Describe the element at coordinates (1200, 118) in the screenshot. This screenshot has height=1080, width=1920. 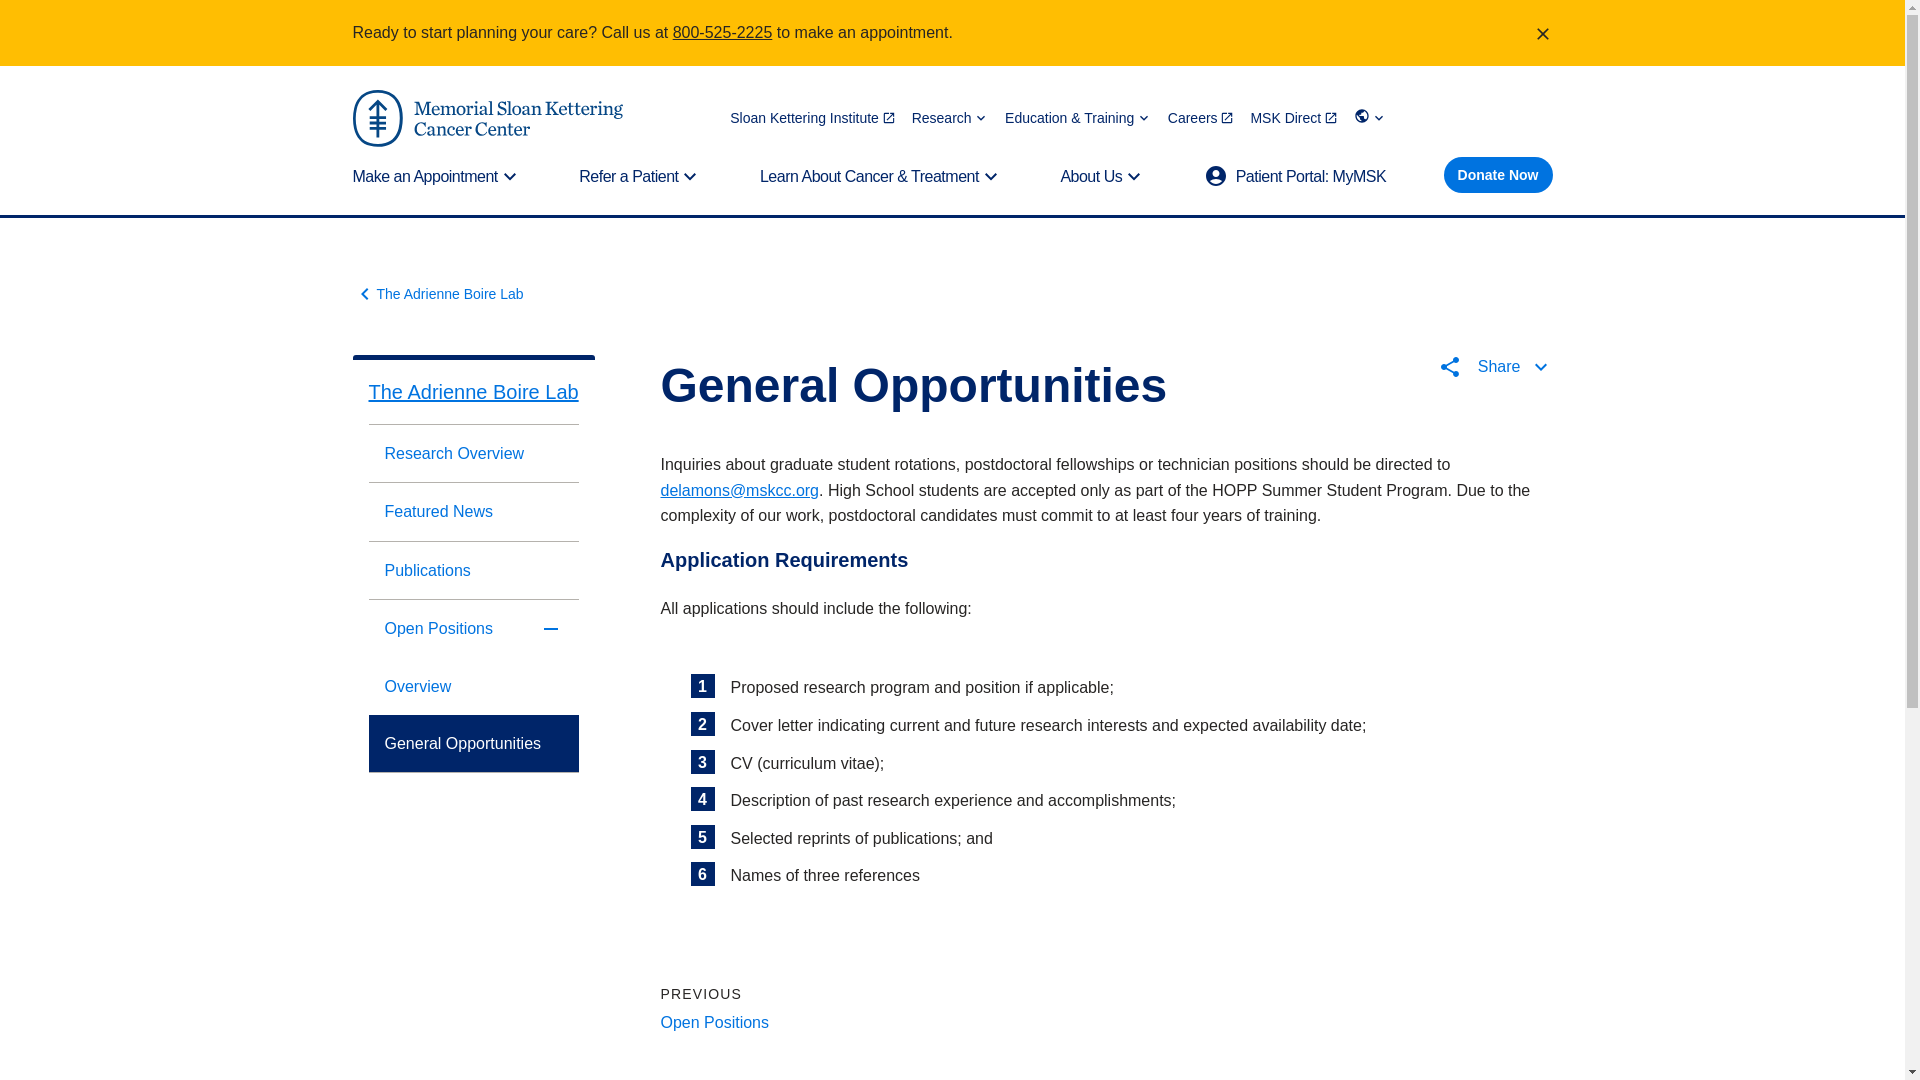
I see `Careers` at that location.